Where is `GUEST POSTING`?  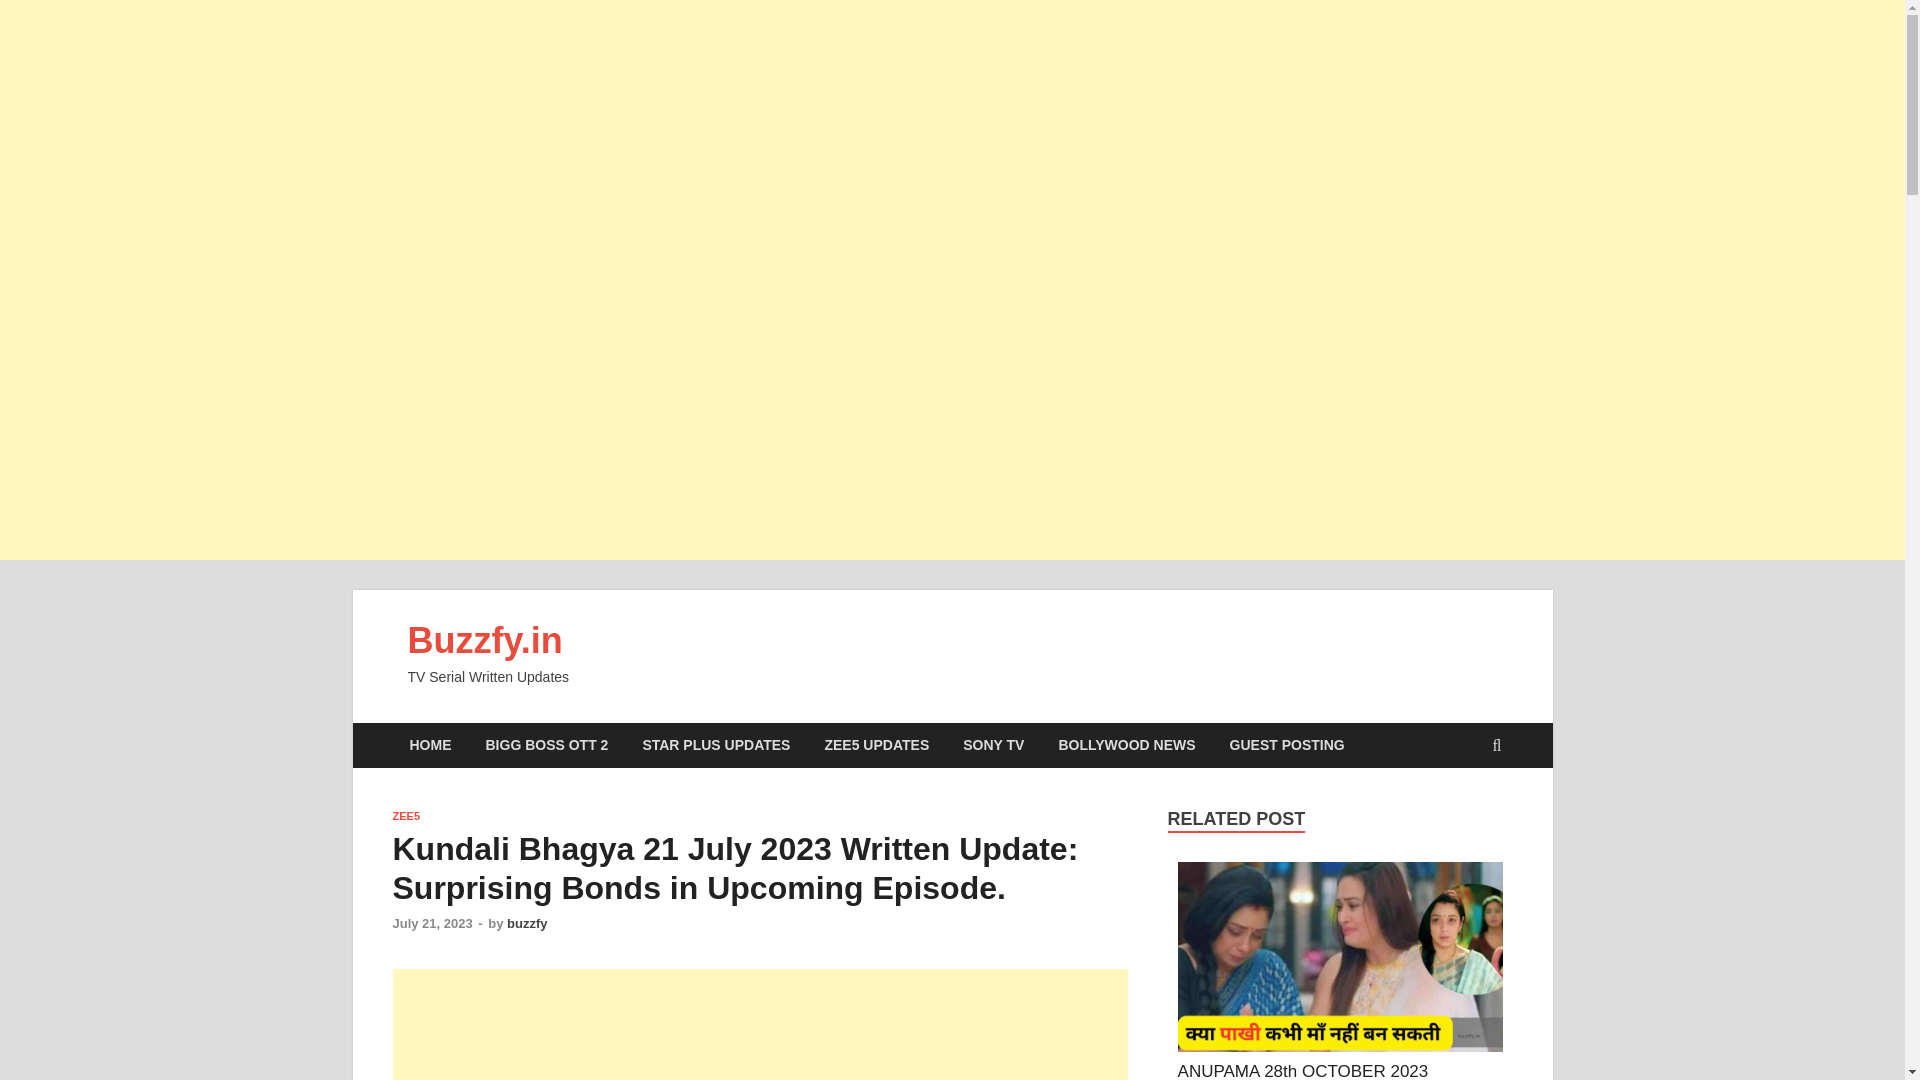
GUEST POSTING is located at coordinates (1287, 744).